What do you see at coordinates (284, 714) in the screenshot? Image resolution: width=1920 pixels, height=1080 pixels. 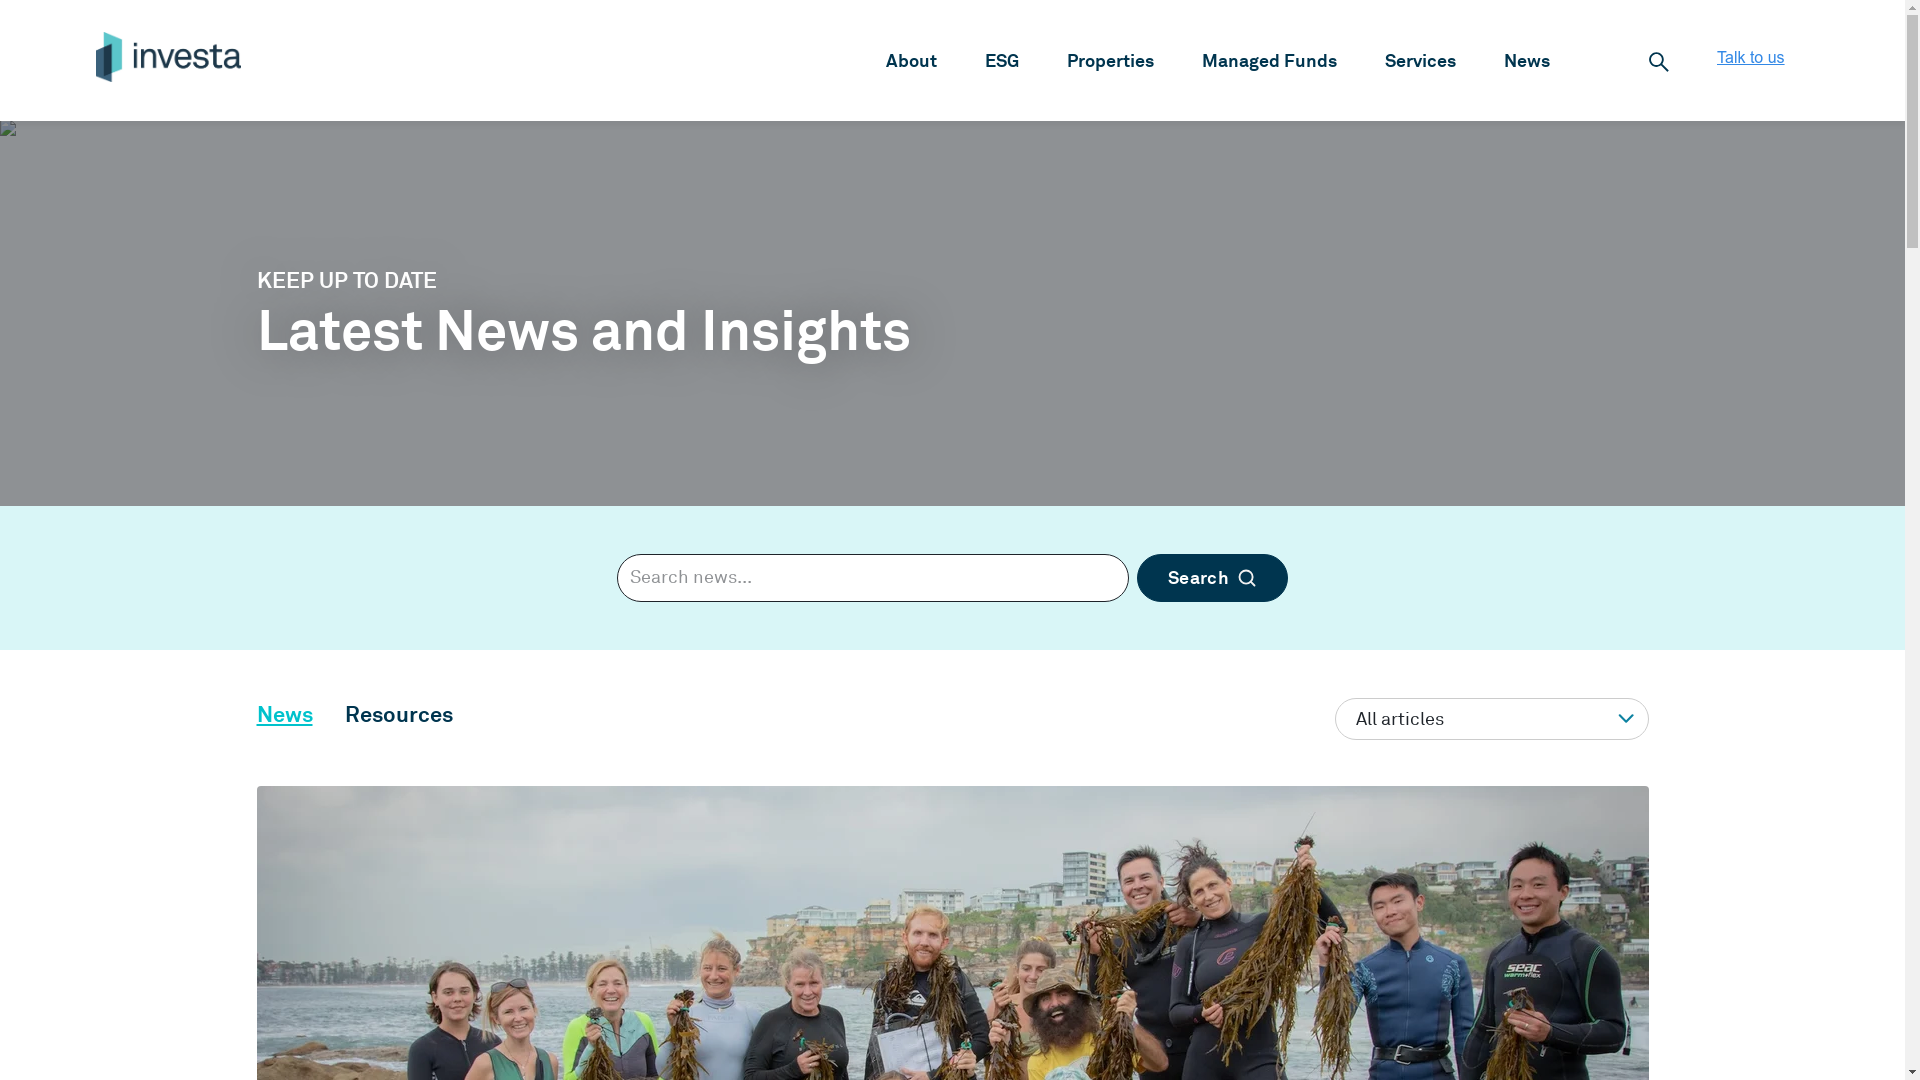 I see `News` at bounding box center [284, 714].